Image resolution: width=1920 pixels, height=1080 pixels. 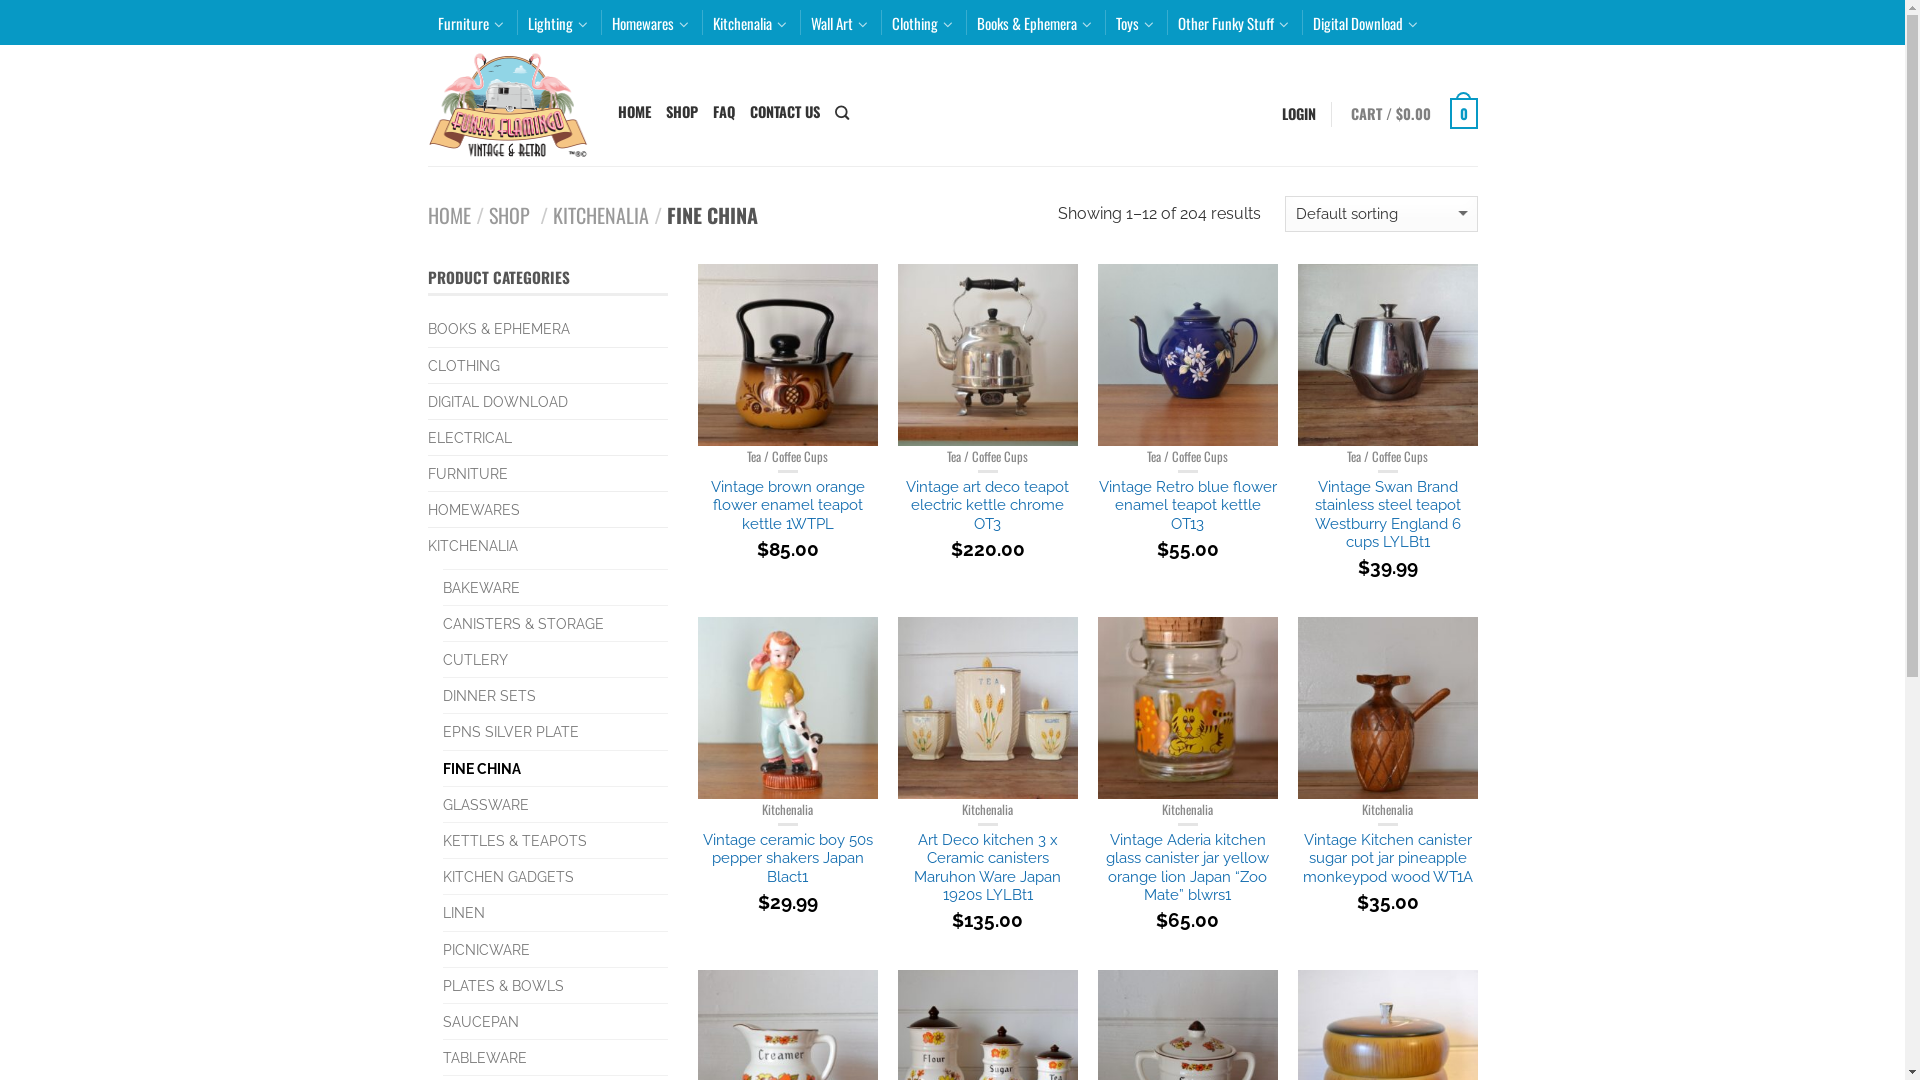 I want to click on BAKEWARE, so click(x=488, y=588).